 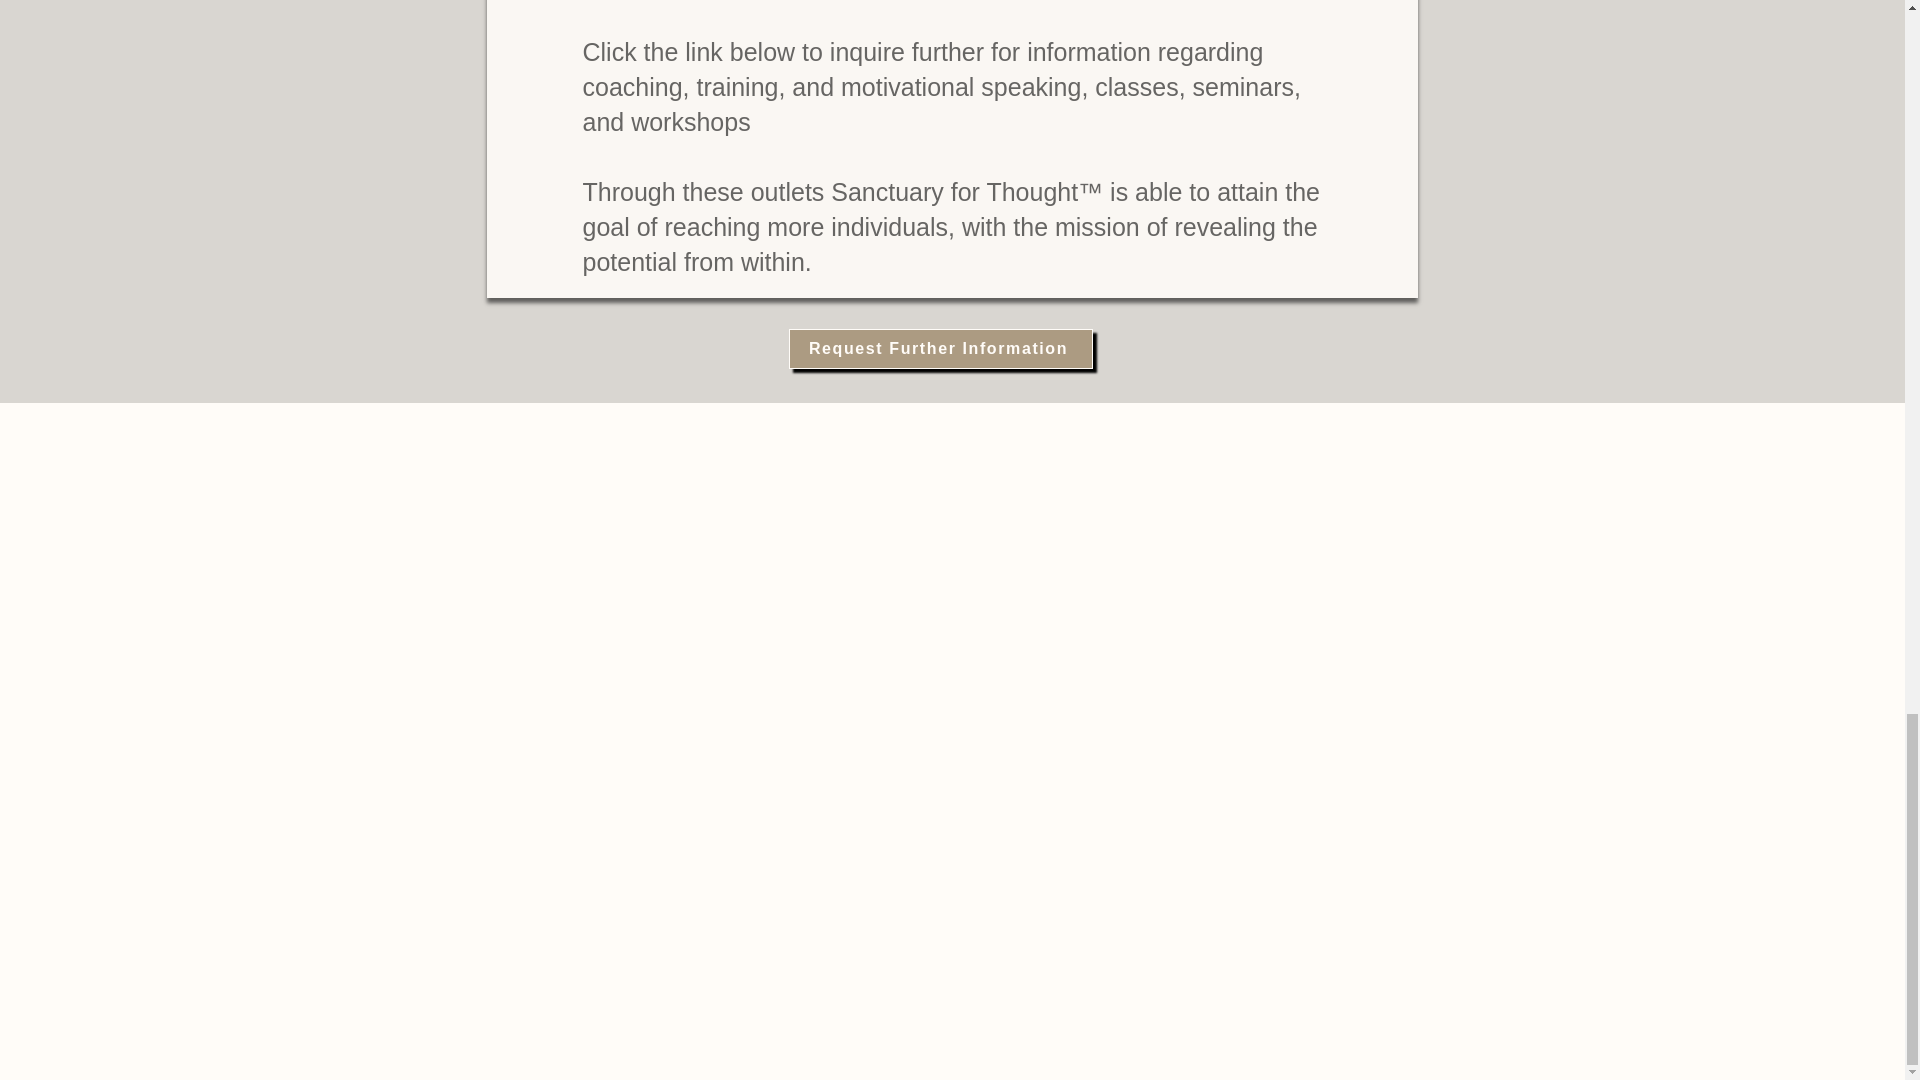 What do you see at coordinates (940, 349) in the screenshot?
I see `Request Further Information` at bounding box center [940, 349].